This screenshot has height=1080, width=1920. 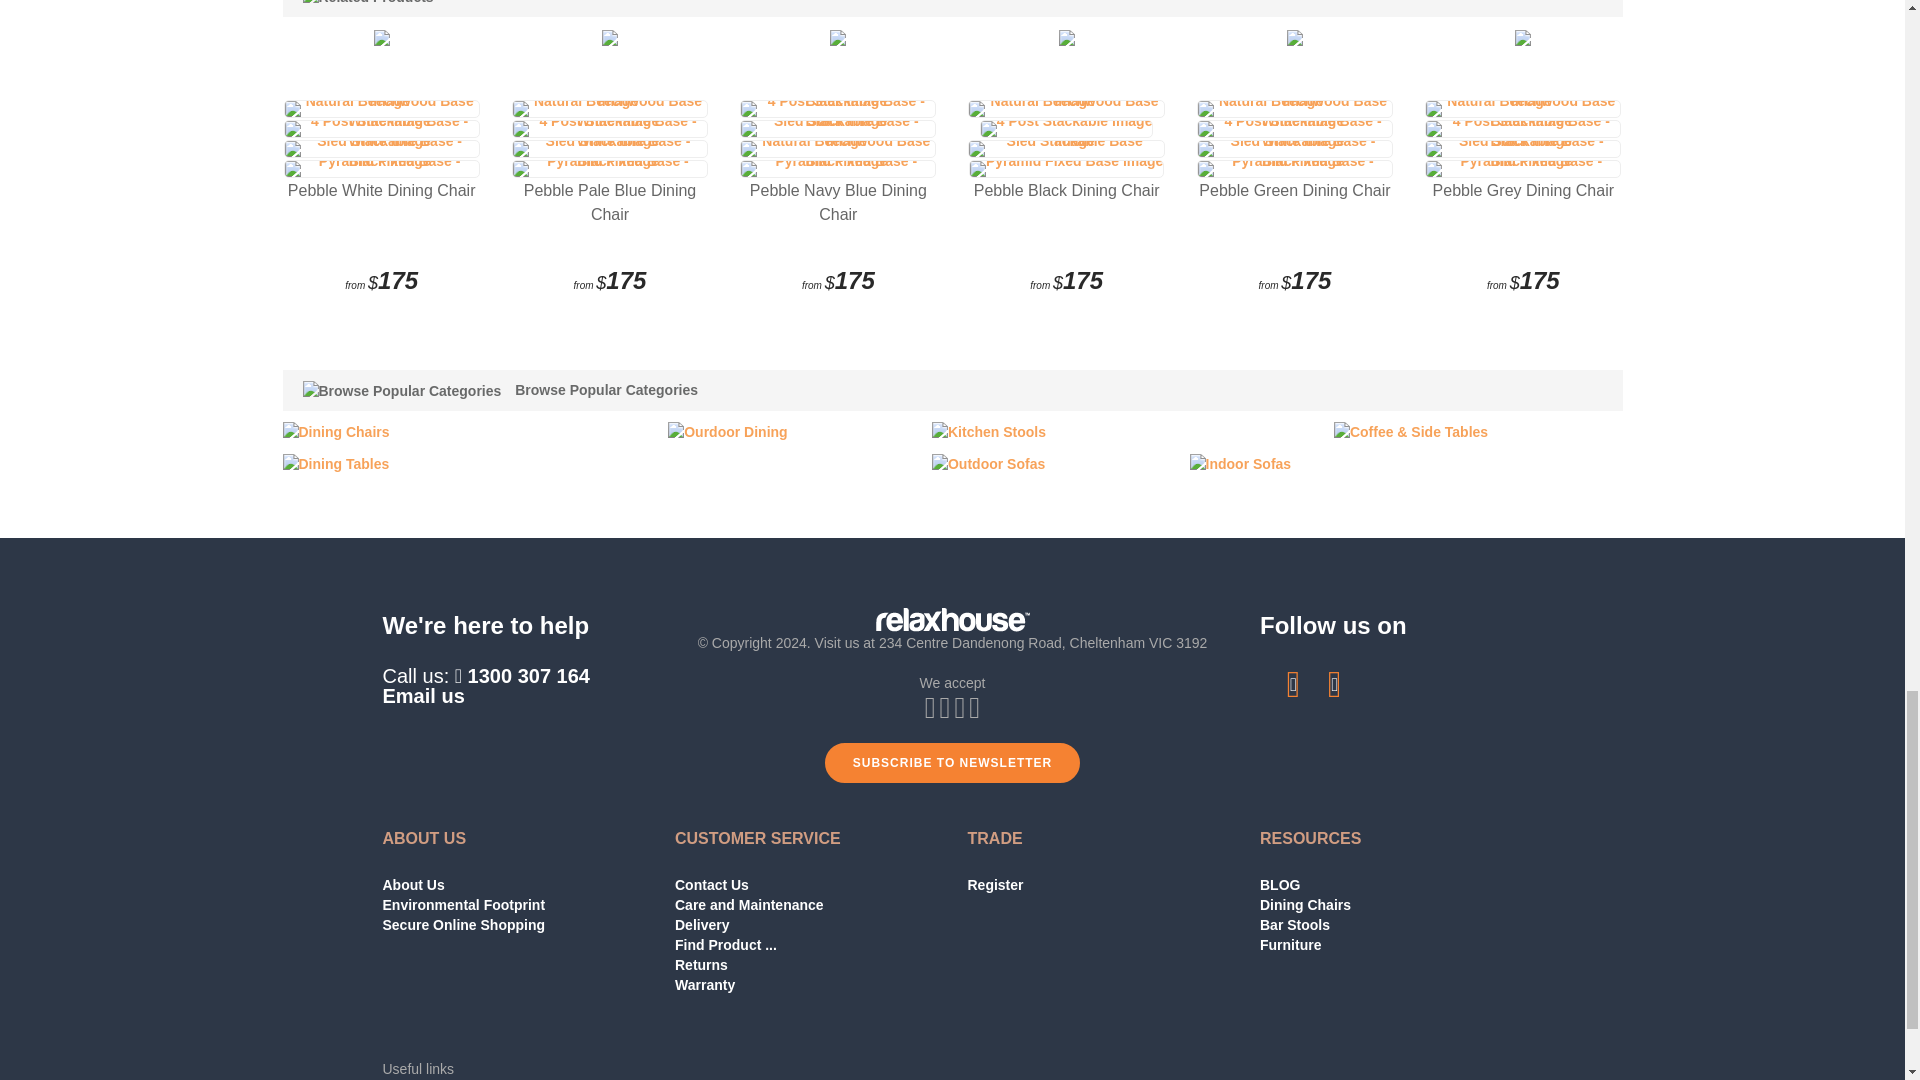 What do you see at coordinates (336, 461) in the screenshot?
I see `Dining Tables` at bounding box center [336, 461].